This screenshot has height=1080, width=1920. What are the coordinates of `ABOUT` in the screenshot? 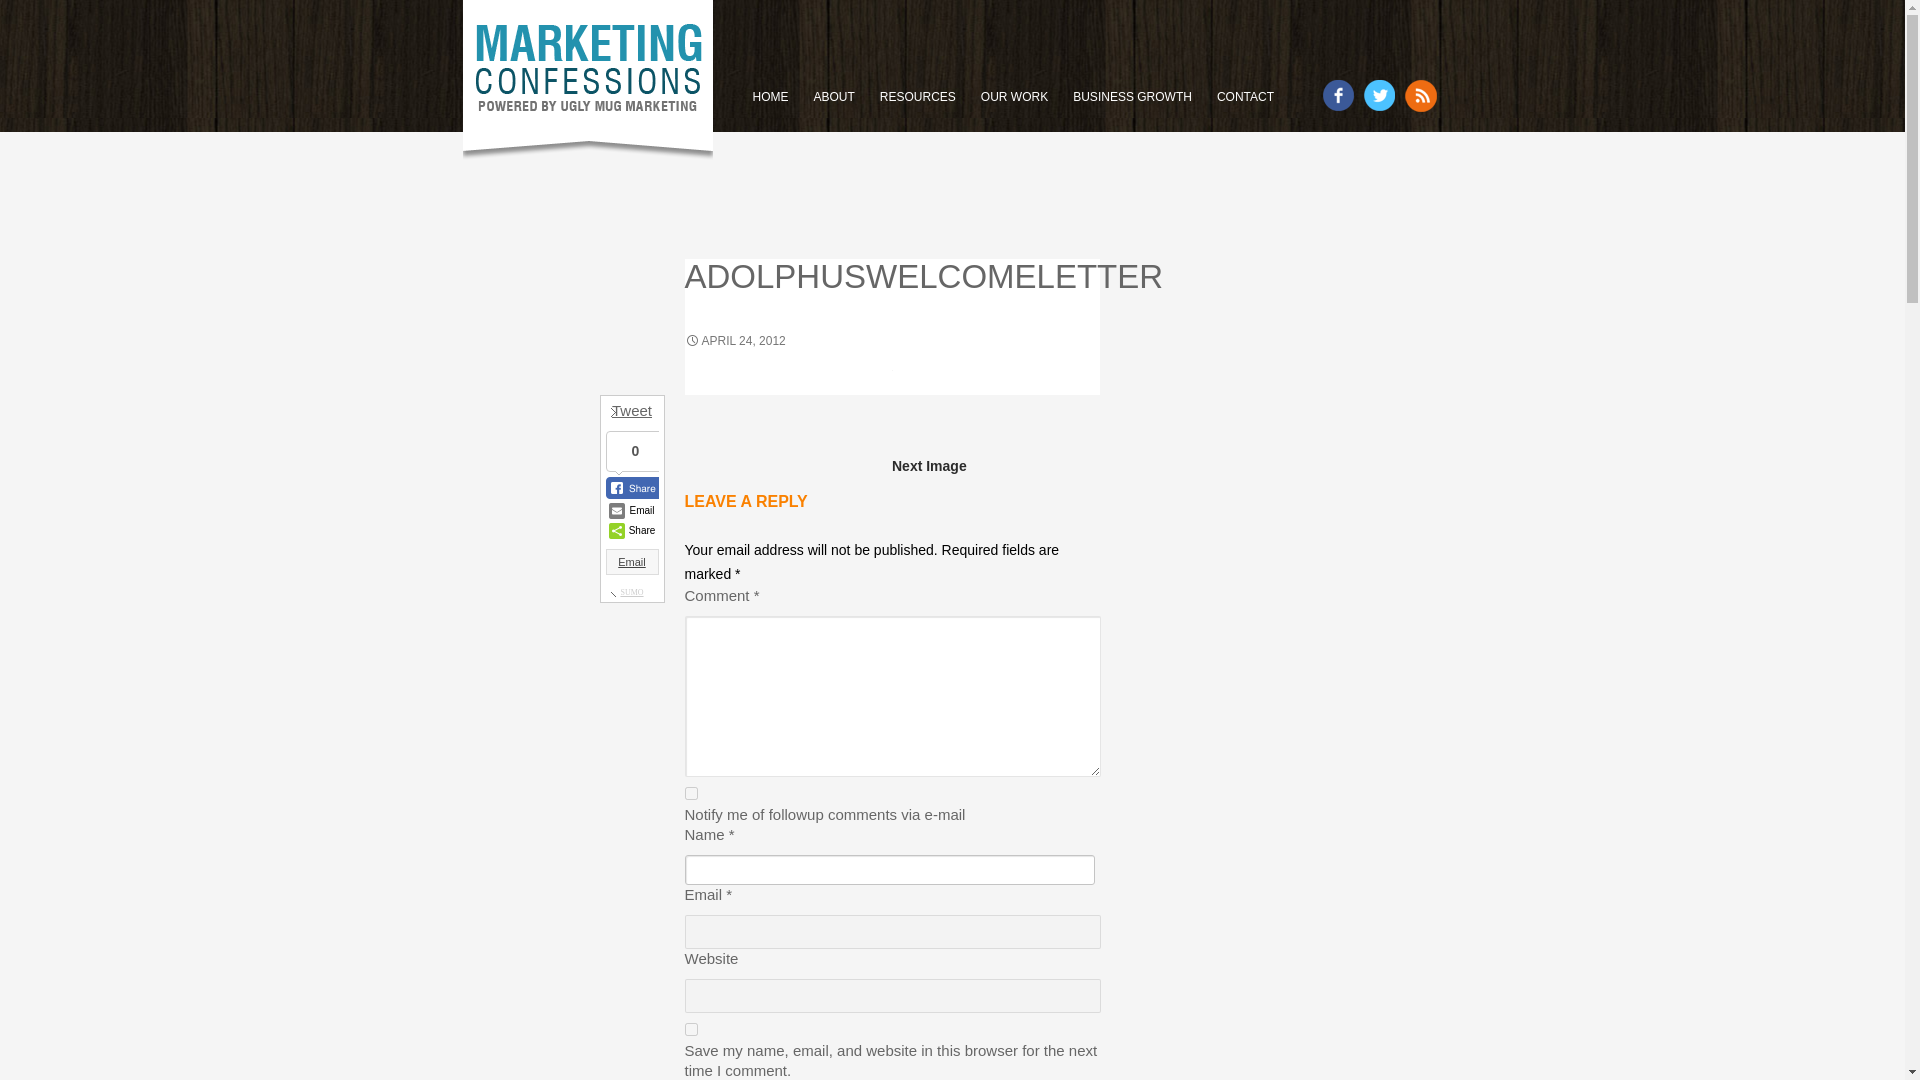 It's located at (834, 96).